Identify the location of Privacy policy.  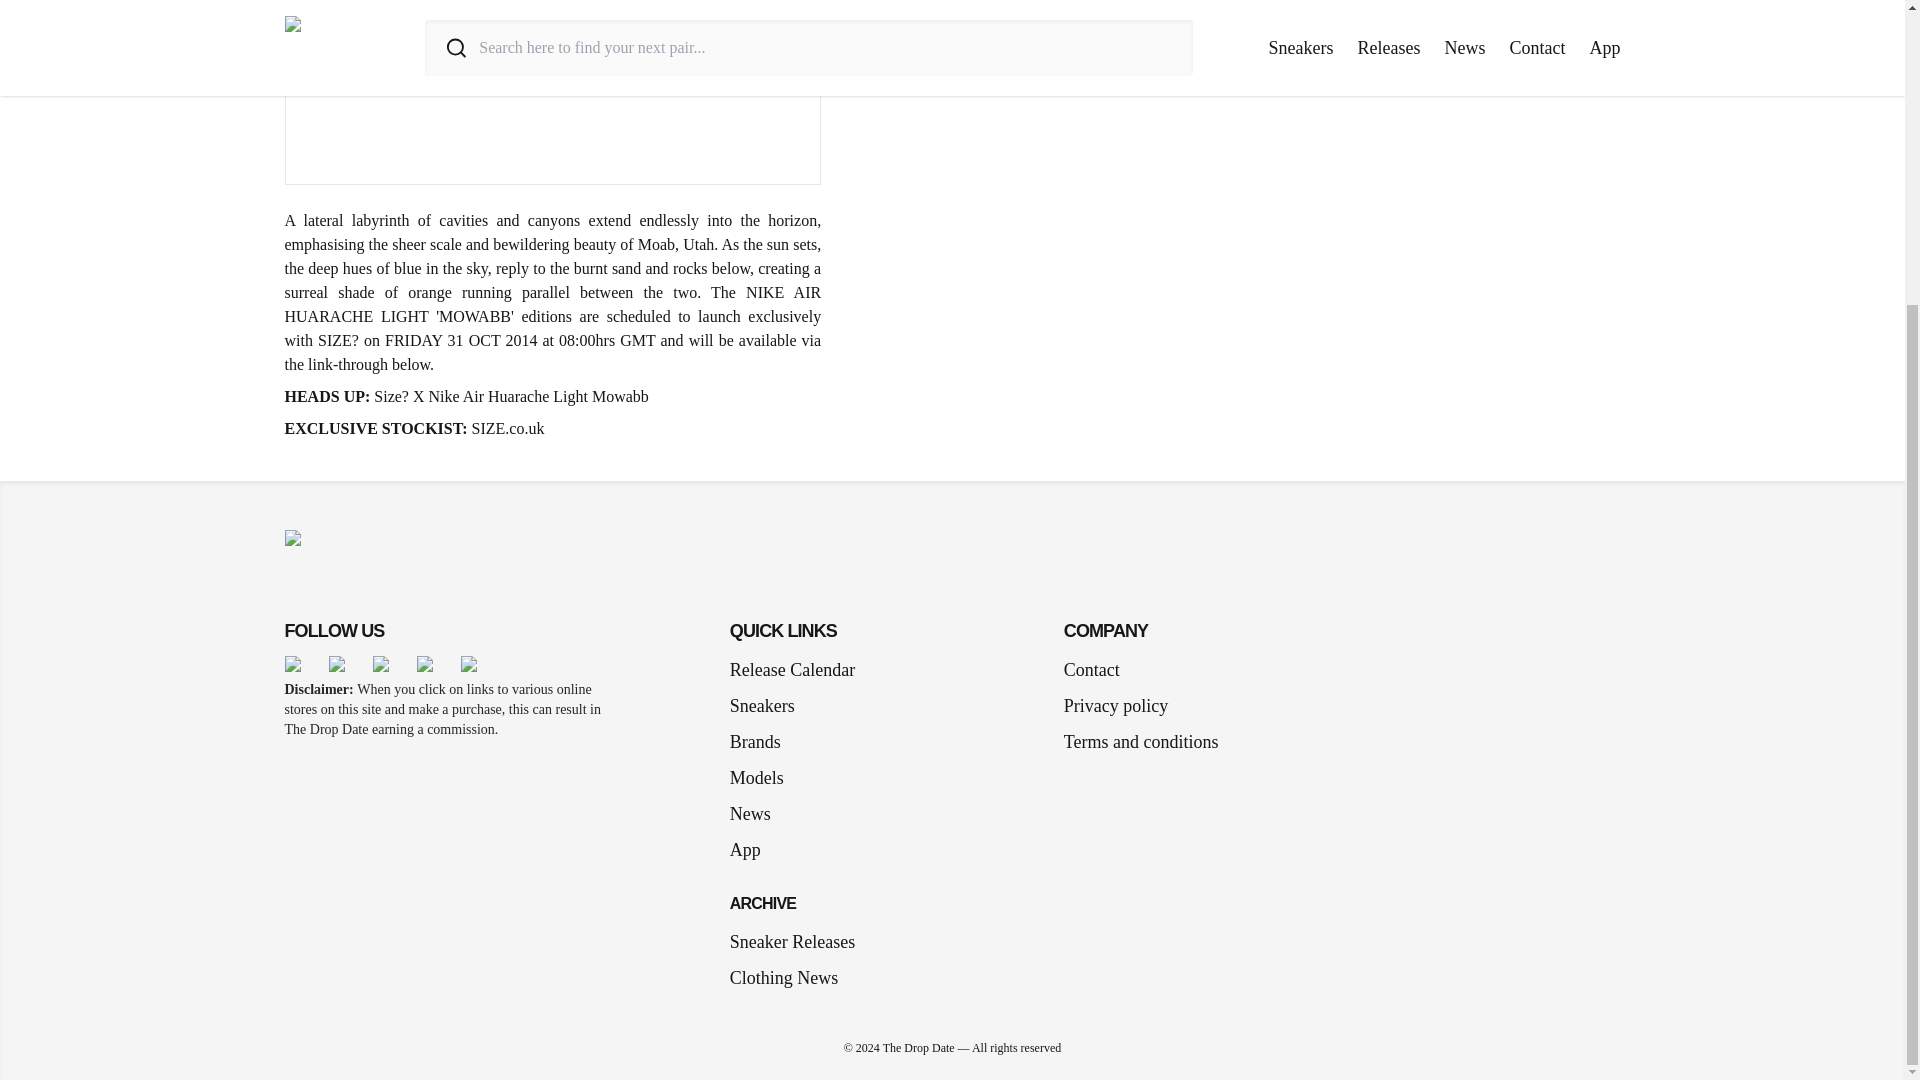
(1115, 706).